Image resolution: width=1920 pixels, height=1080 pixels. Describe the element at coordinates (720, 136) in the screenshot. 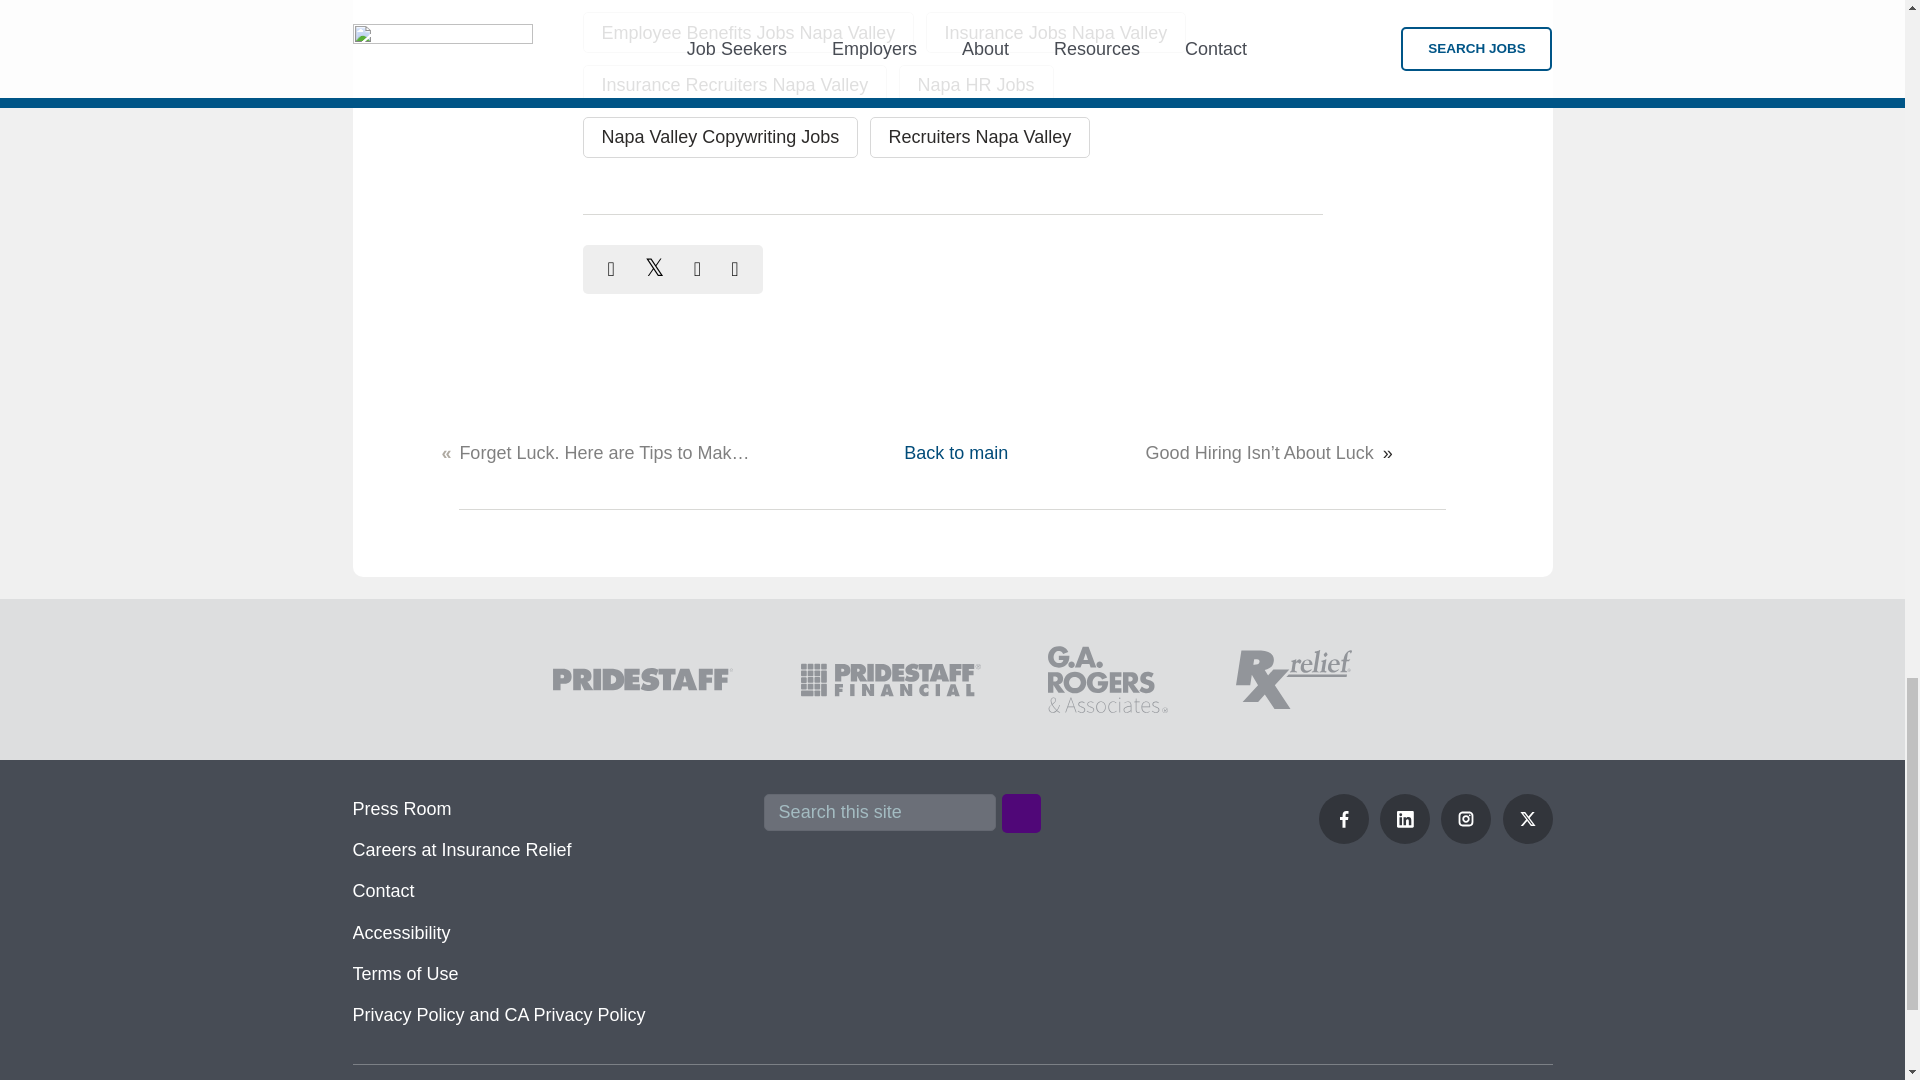

I see `Napa Valley Copywriting Jobs` at that location.